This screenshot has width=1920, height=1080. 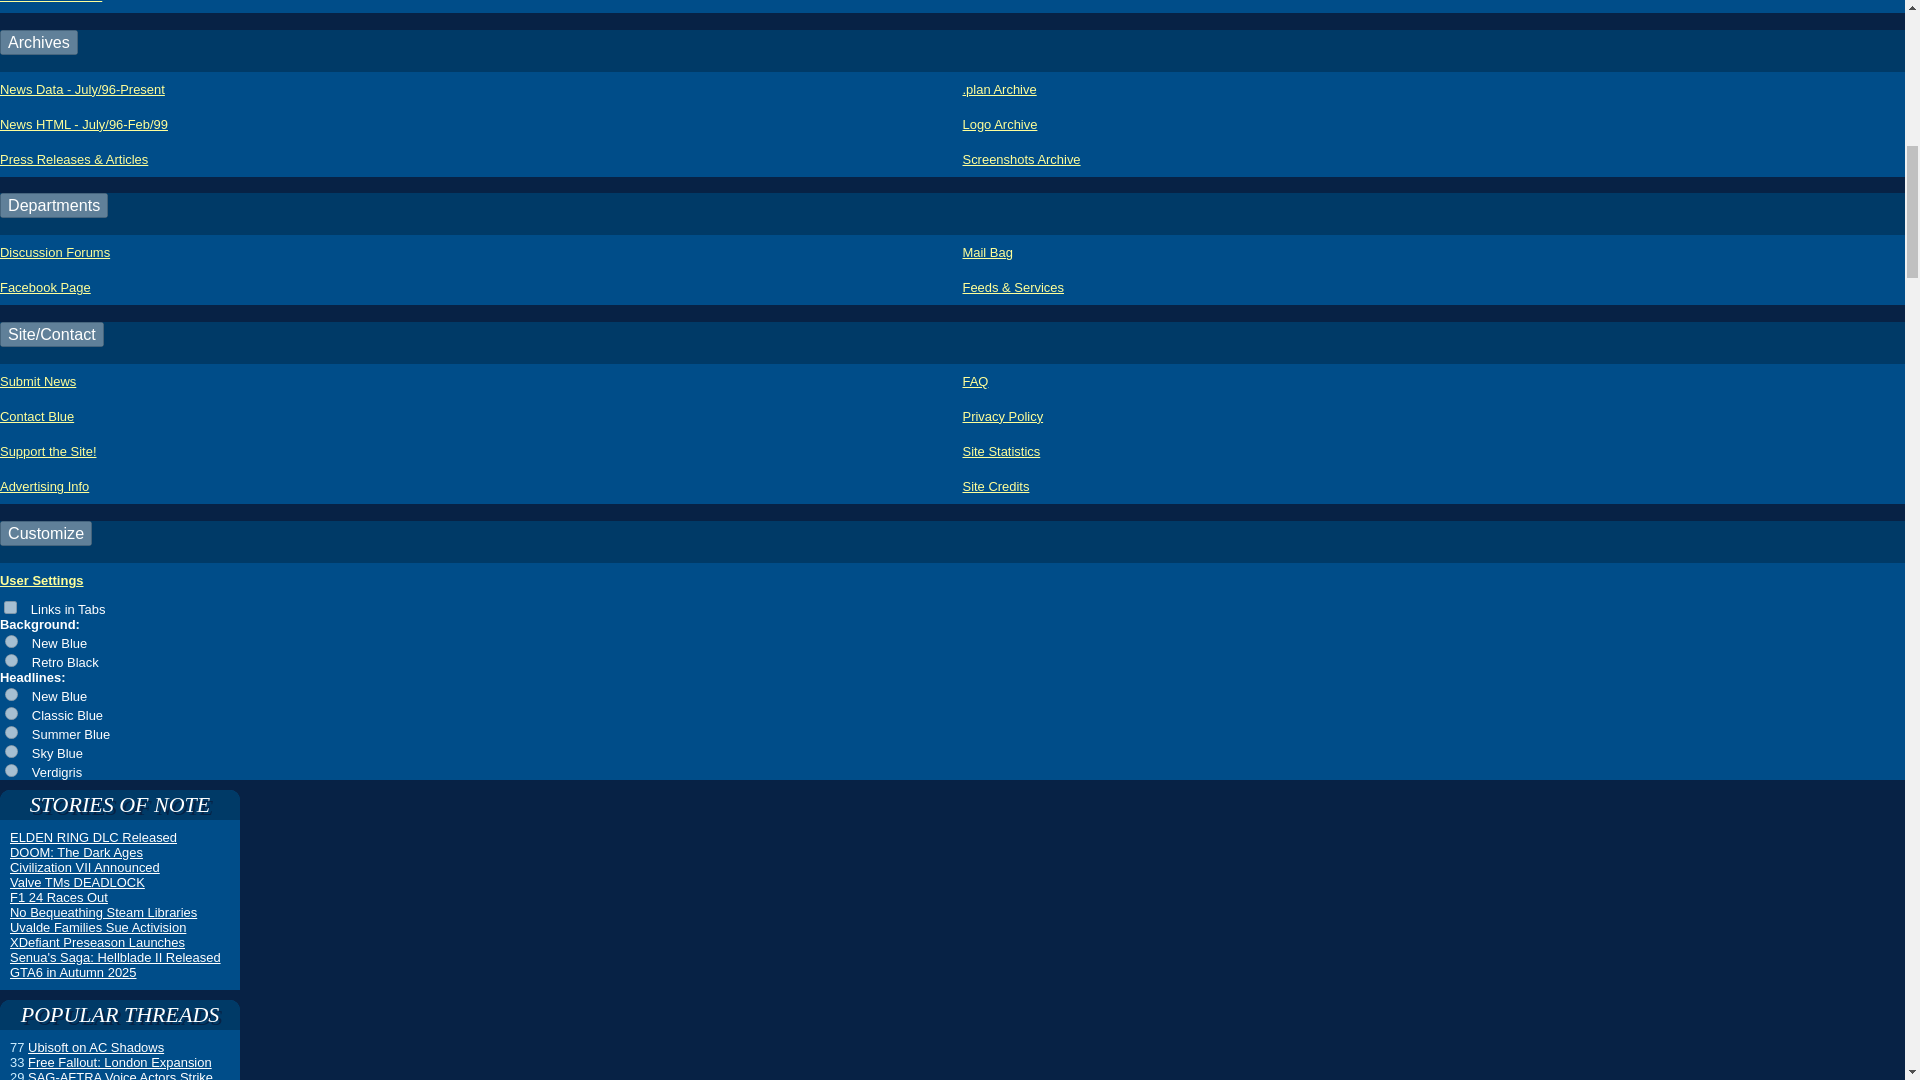 I want to click on default, so click(x=11, y=642).